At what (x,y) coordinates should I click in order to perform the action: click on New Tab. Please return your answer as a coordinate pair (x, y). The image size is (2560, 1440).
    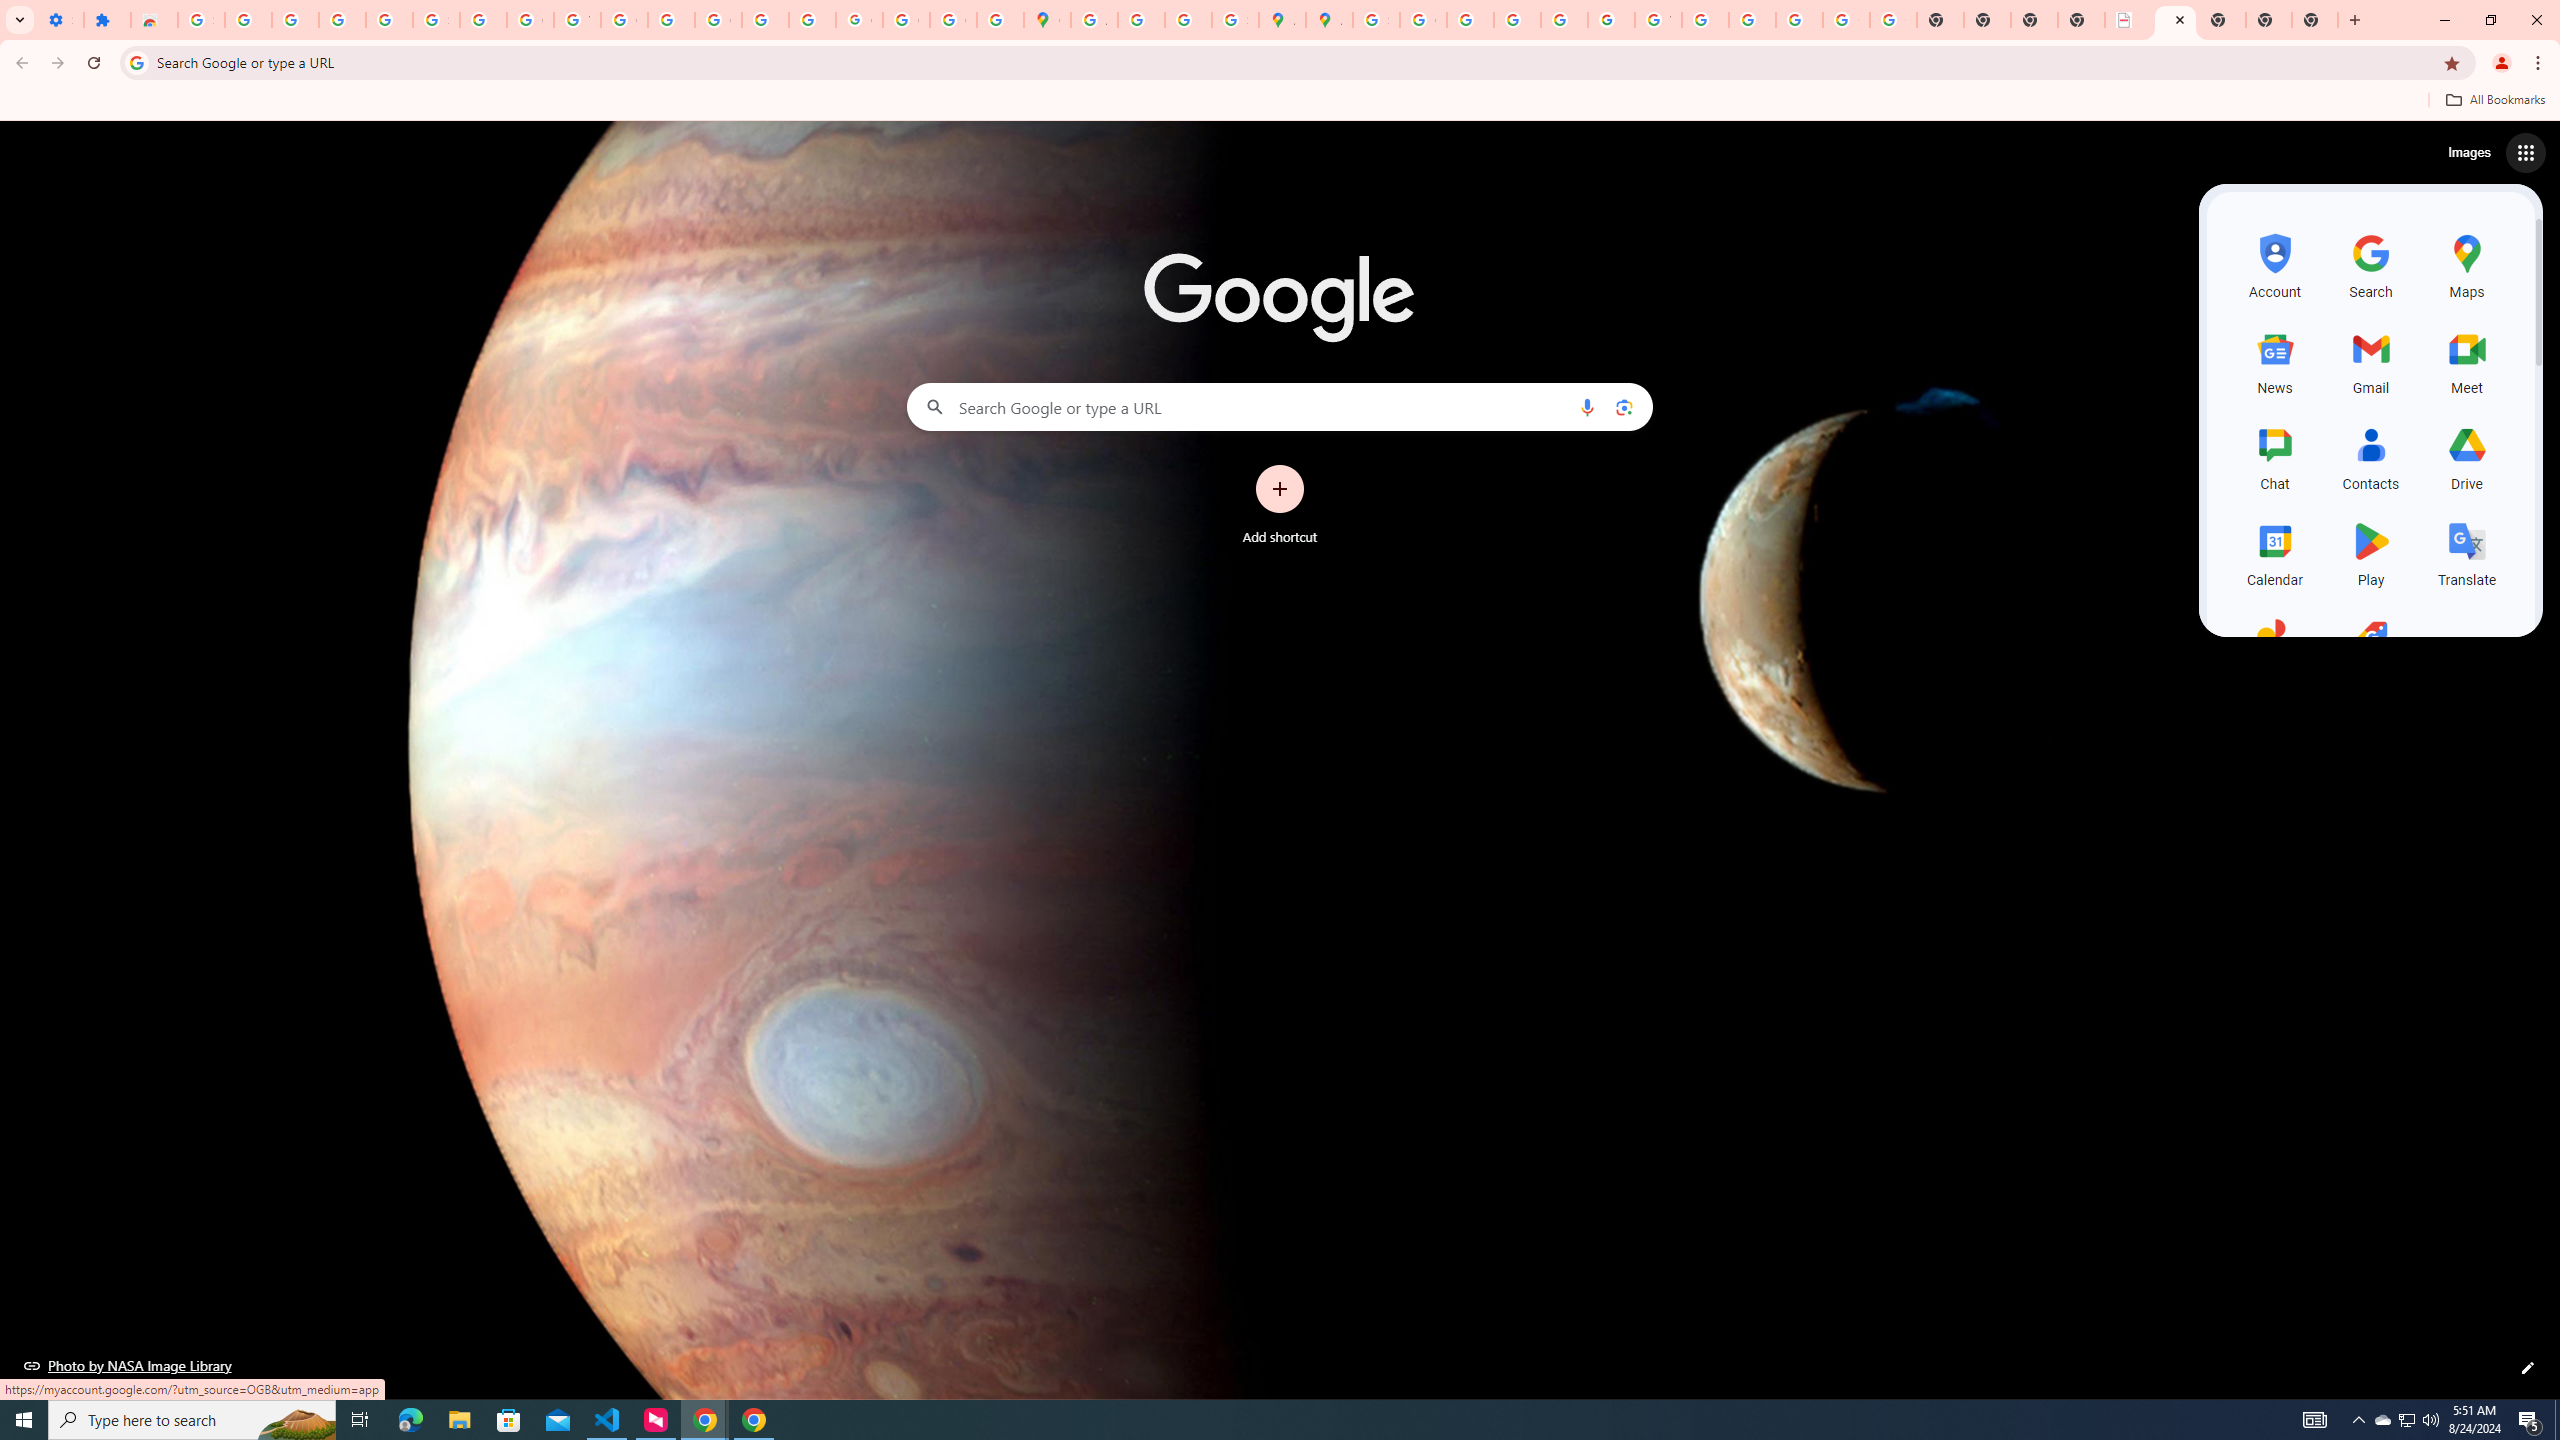
    Looking at the image, I should click on (2269, 20).